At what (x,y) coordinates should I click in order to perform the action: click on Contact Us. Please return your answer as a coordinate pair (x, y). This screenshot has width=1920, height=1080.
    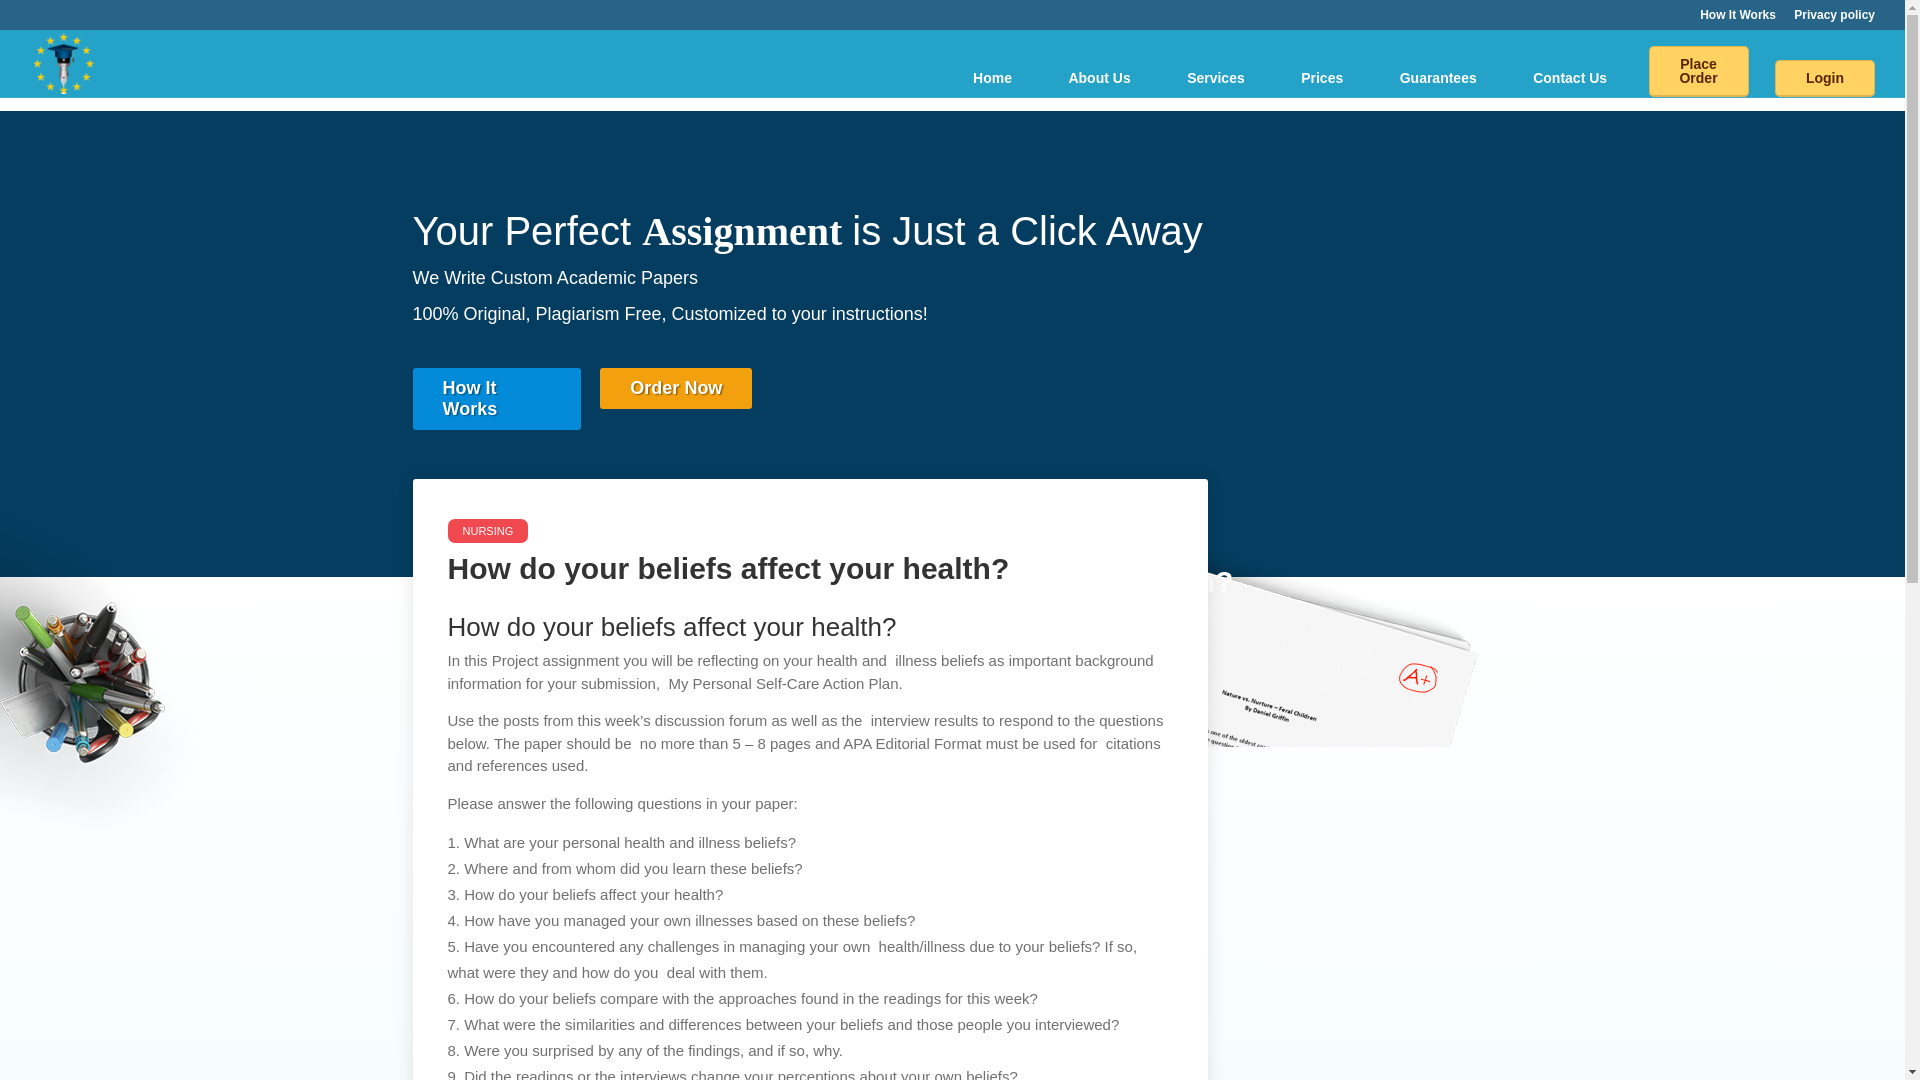
    Looking at the image, I should click on (1570, 78).